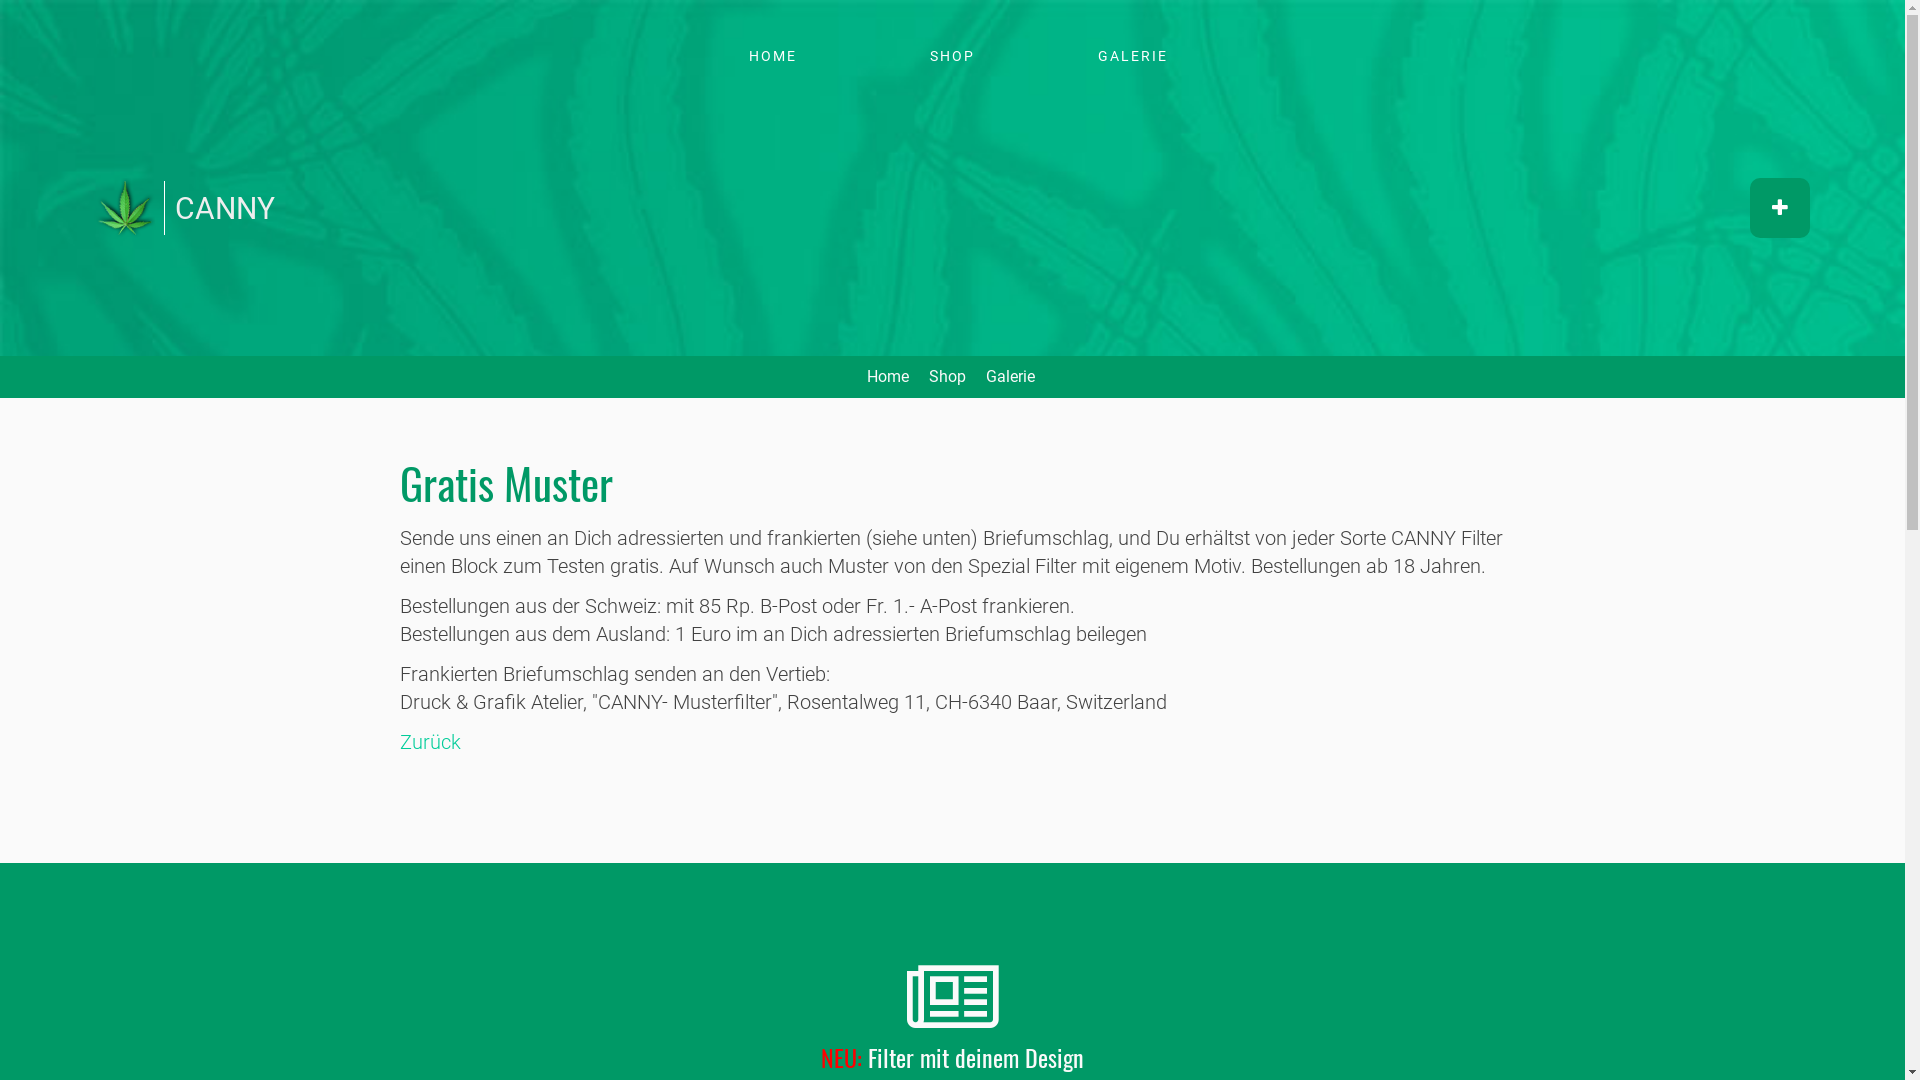 The width and height of the screenshot is (1920, 1080). Describe the element at coordinates (946, 376) in the screenshot. I see `Shop` at that location.